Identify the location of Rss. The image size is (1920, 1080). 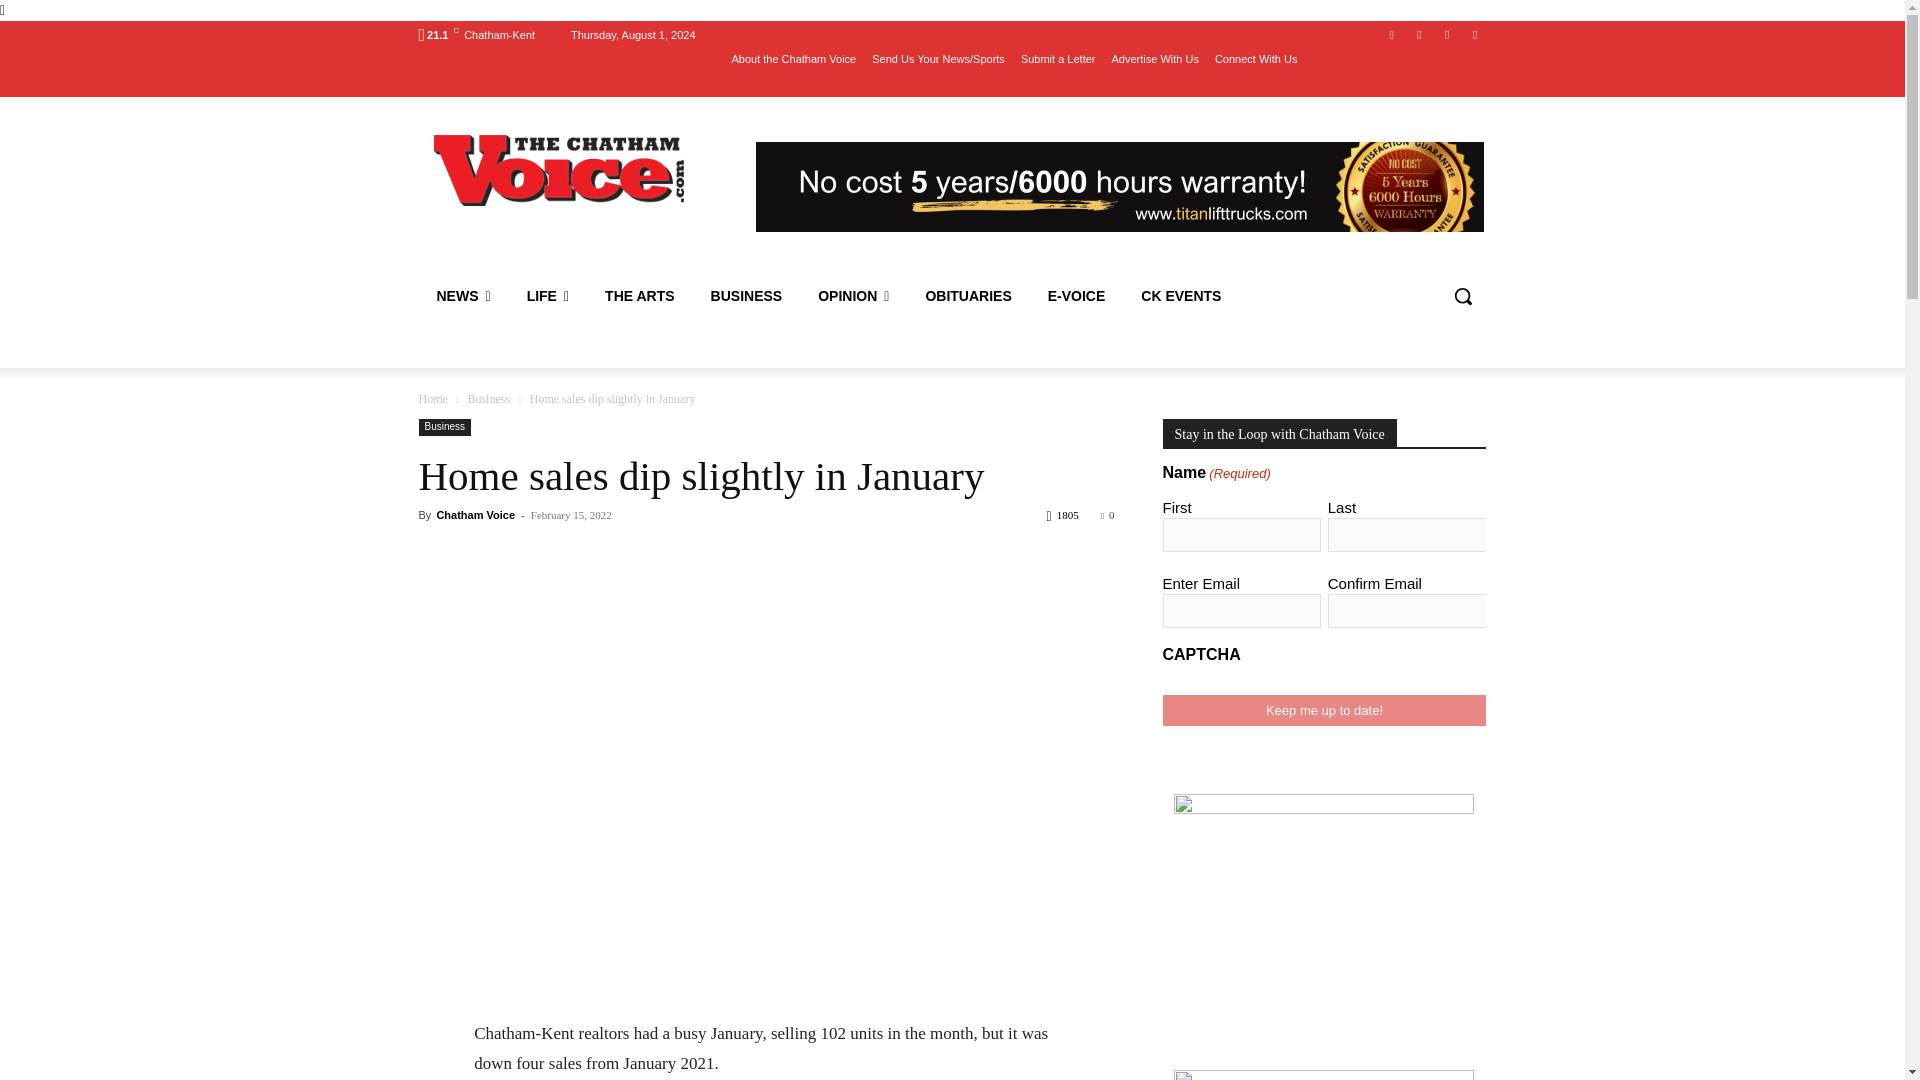
(1474, 35).